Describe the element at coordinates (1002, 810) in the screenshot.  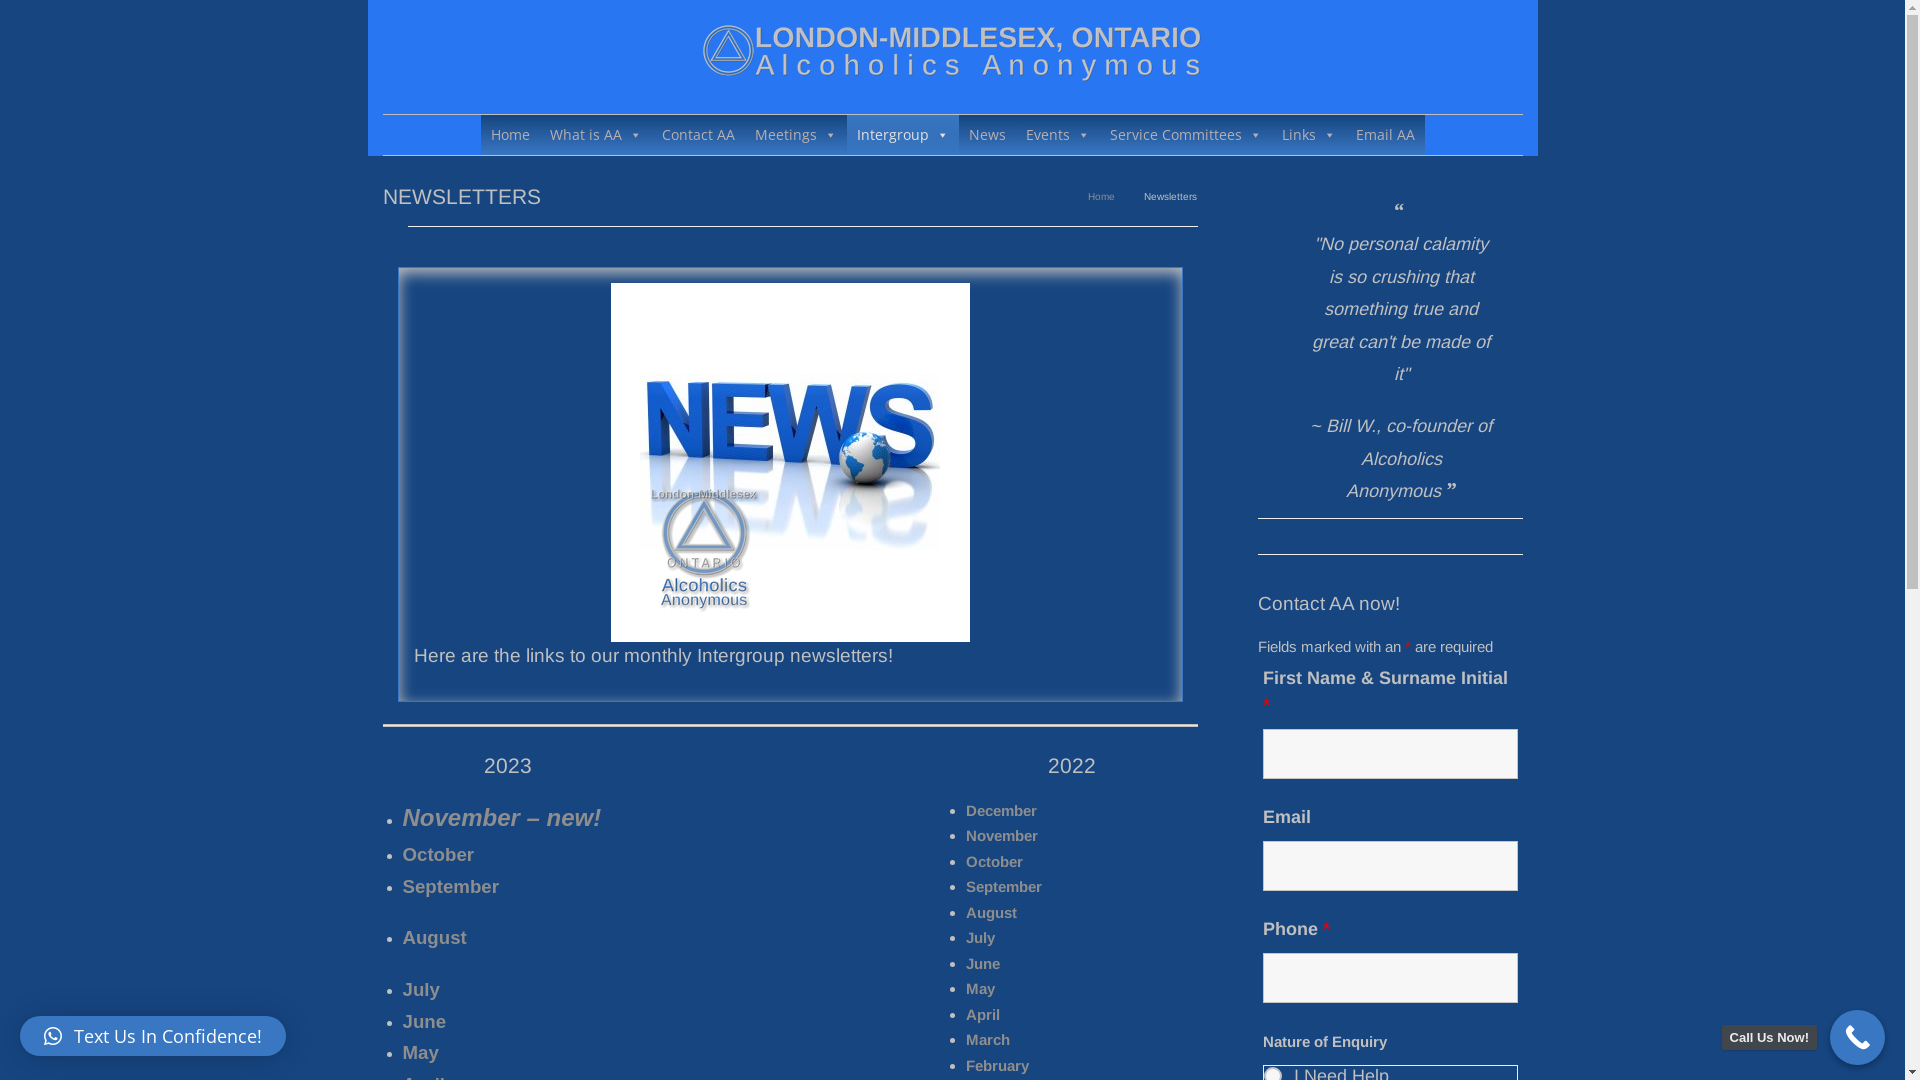
I see `December` at that location.